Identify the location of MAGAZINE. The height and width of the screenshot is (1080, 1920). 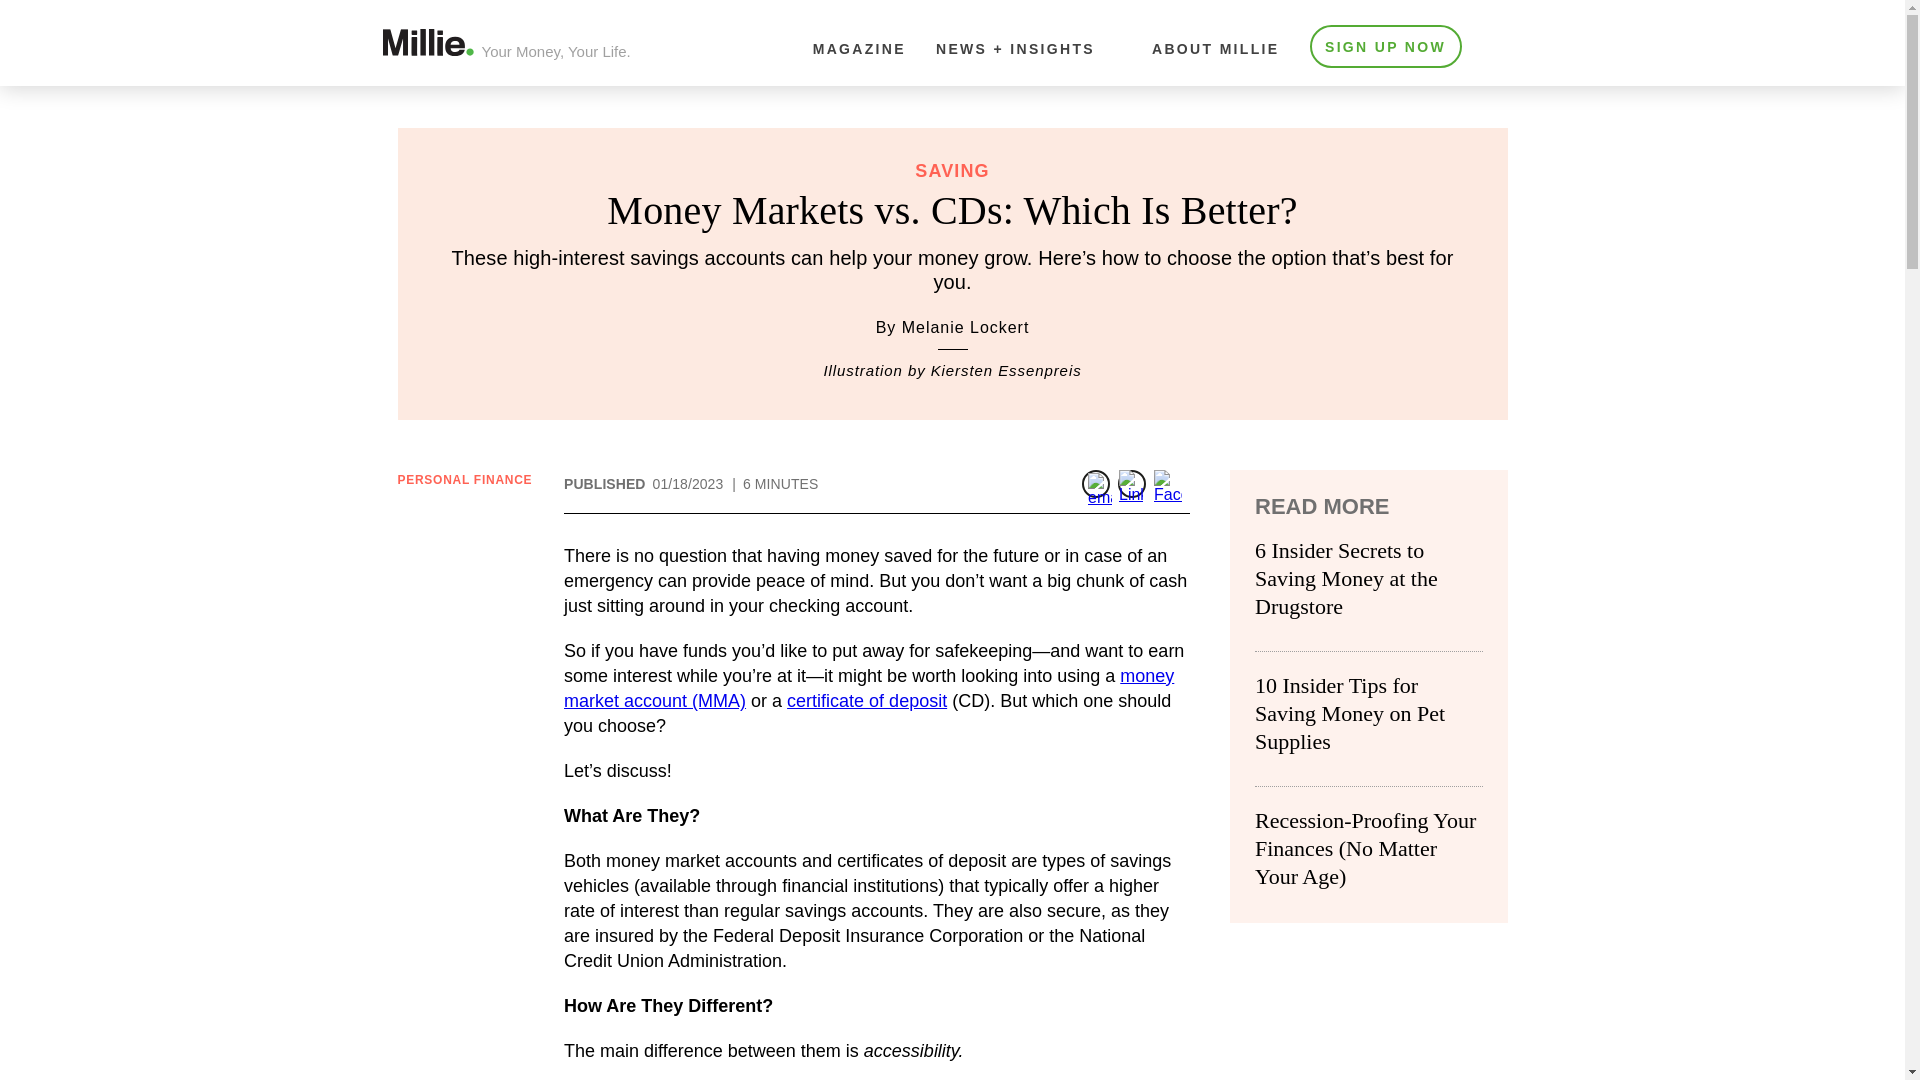
(859, 49).